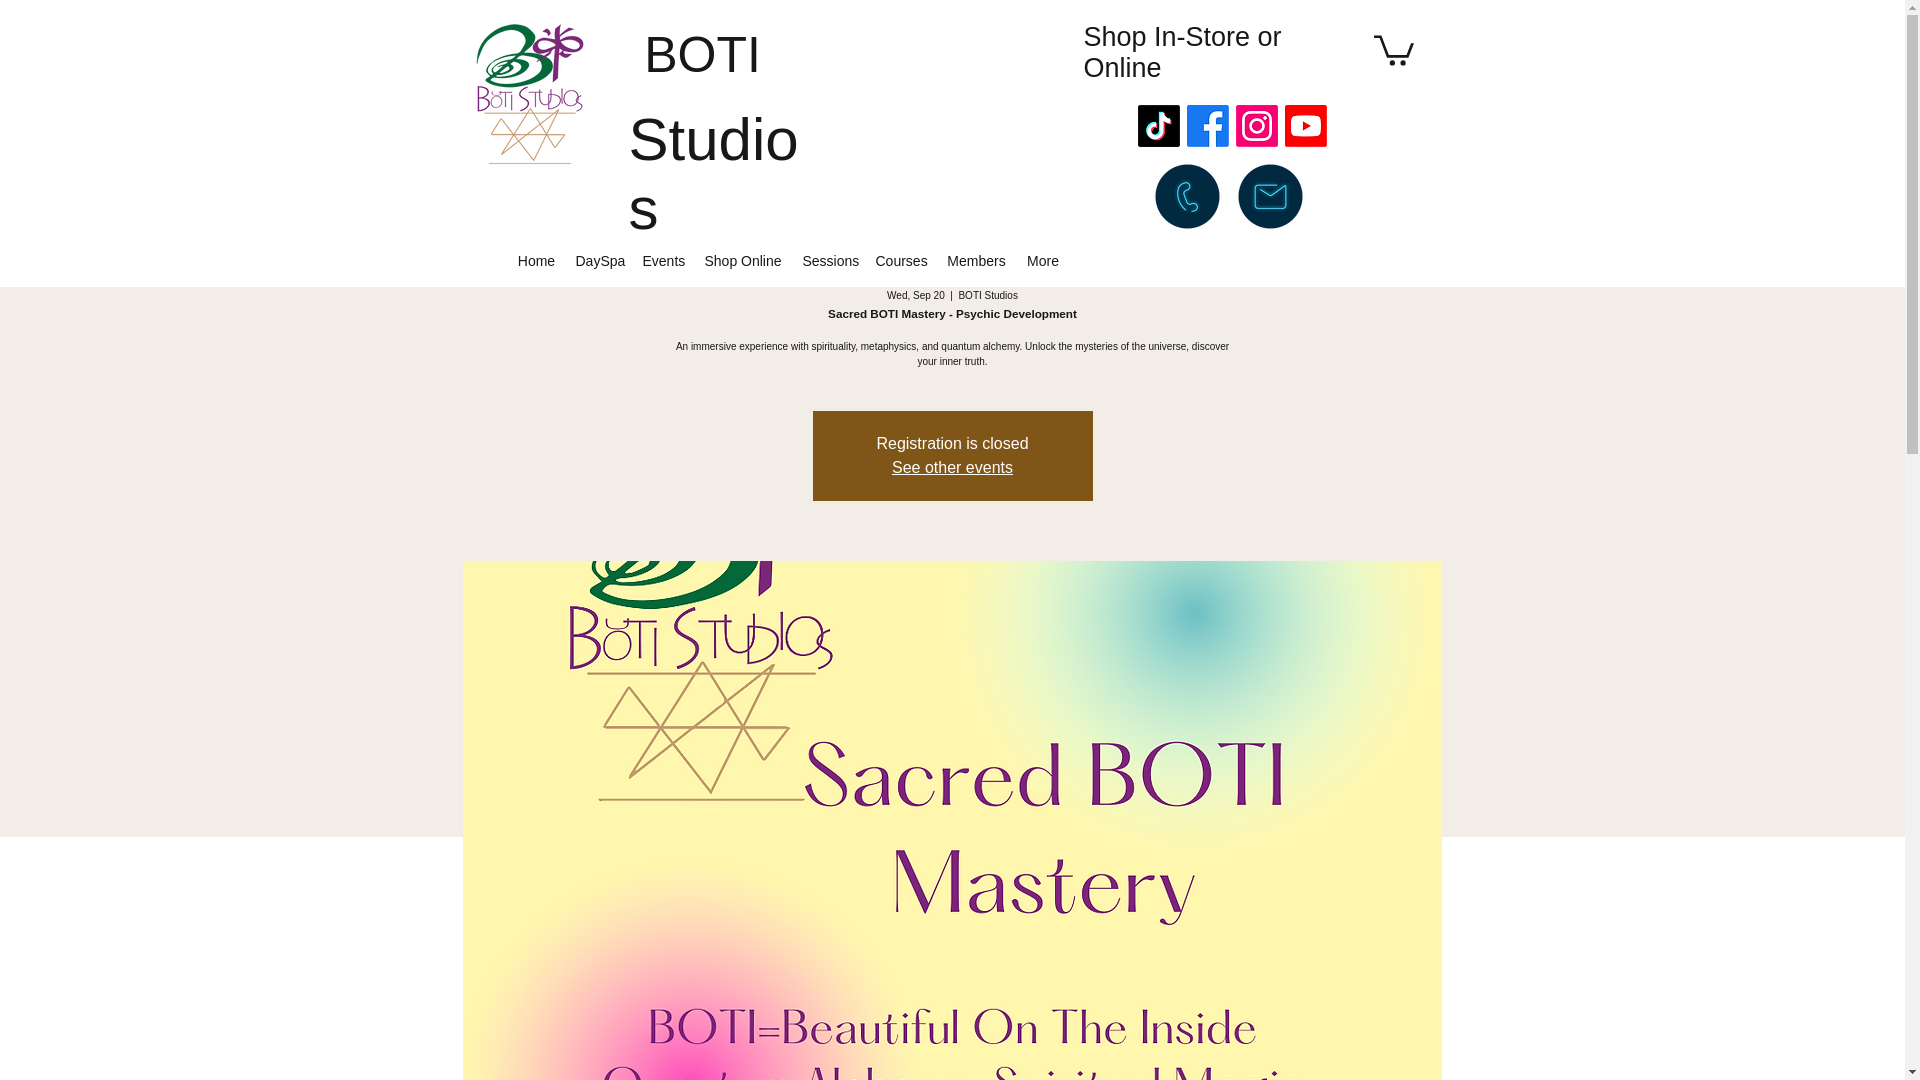 This screenshot has height=1080, width=1920. I want to click on Home, so click(537, 260).